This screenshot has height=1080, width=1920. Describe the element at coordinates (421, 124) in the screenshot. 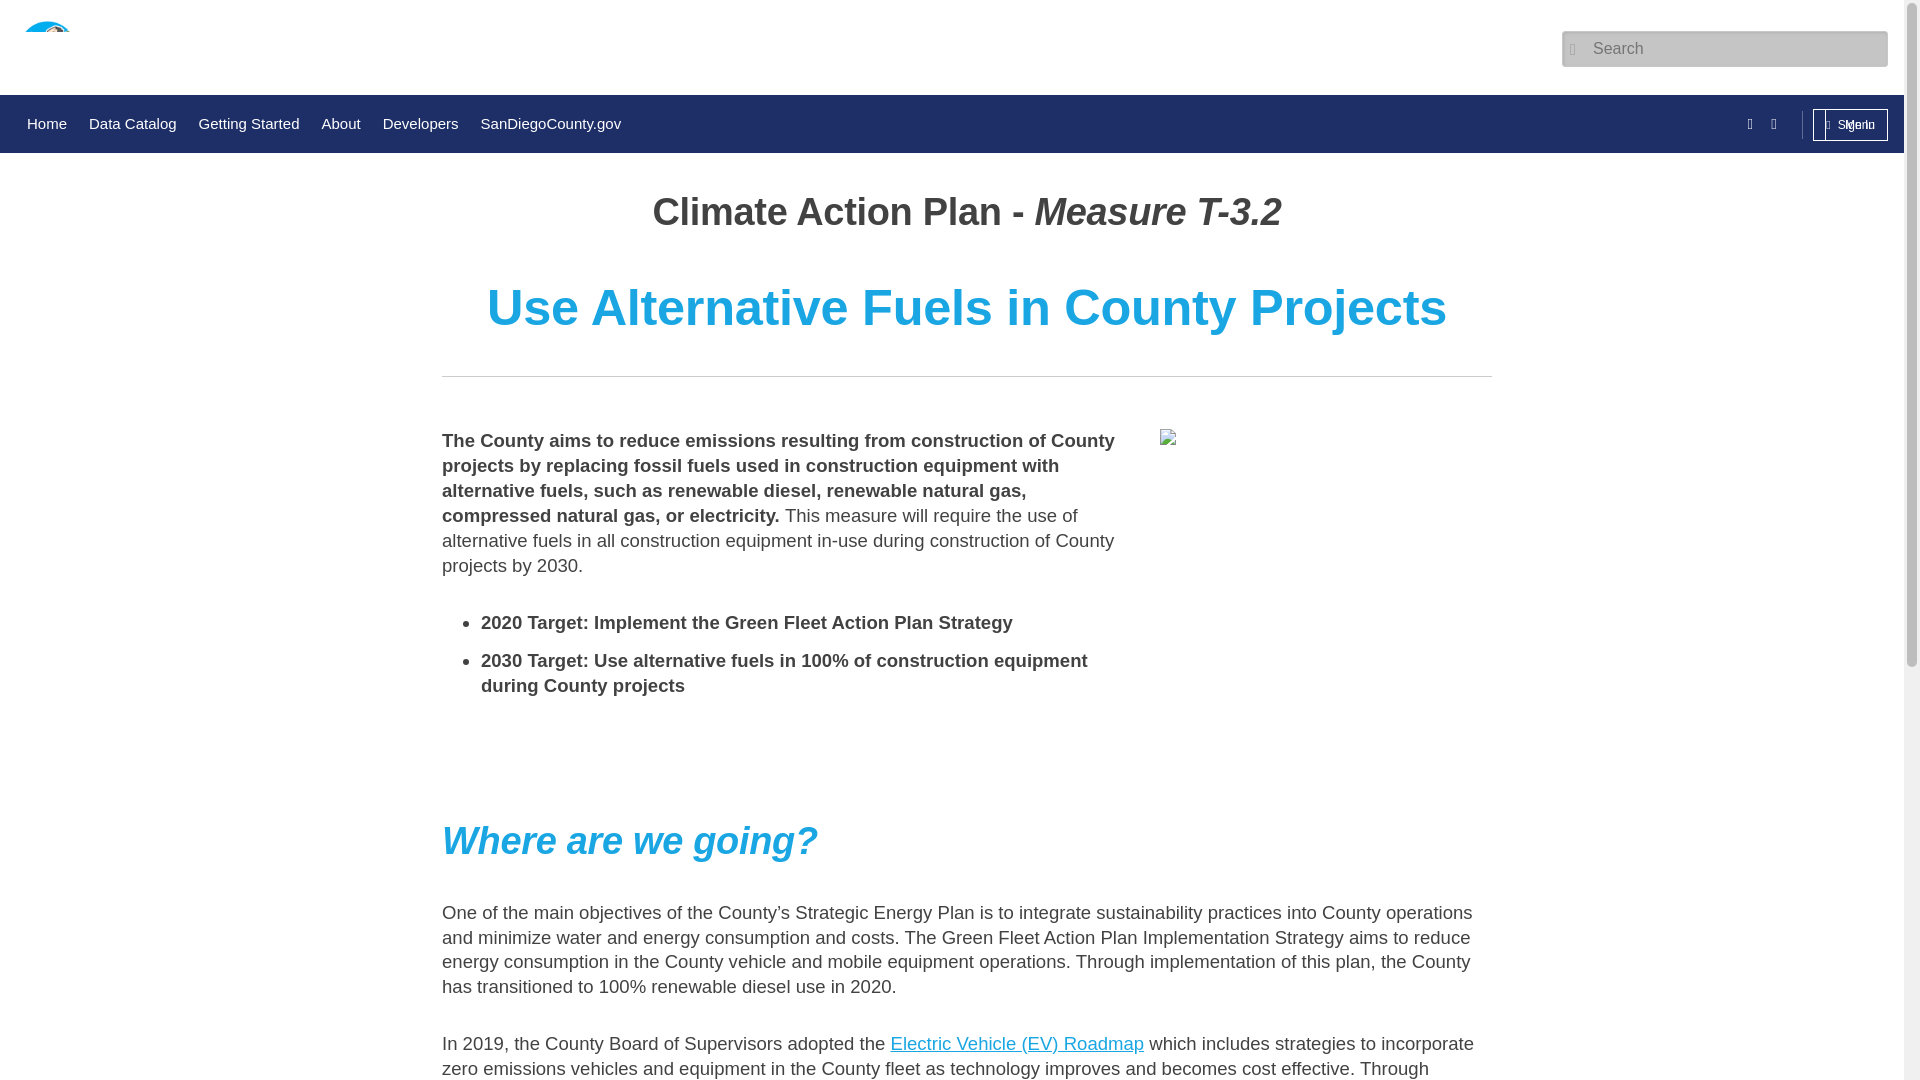

I see `Developers` at that location.